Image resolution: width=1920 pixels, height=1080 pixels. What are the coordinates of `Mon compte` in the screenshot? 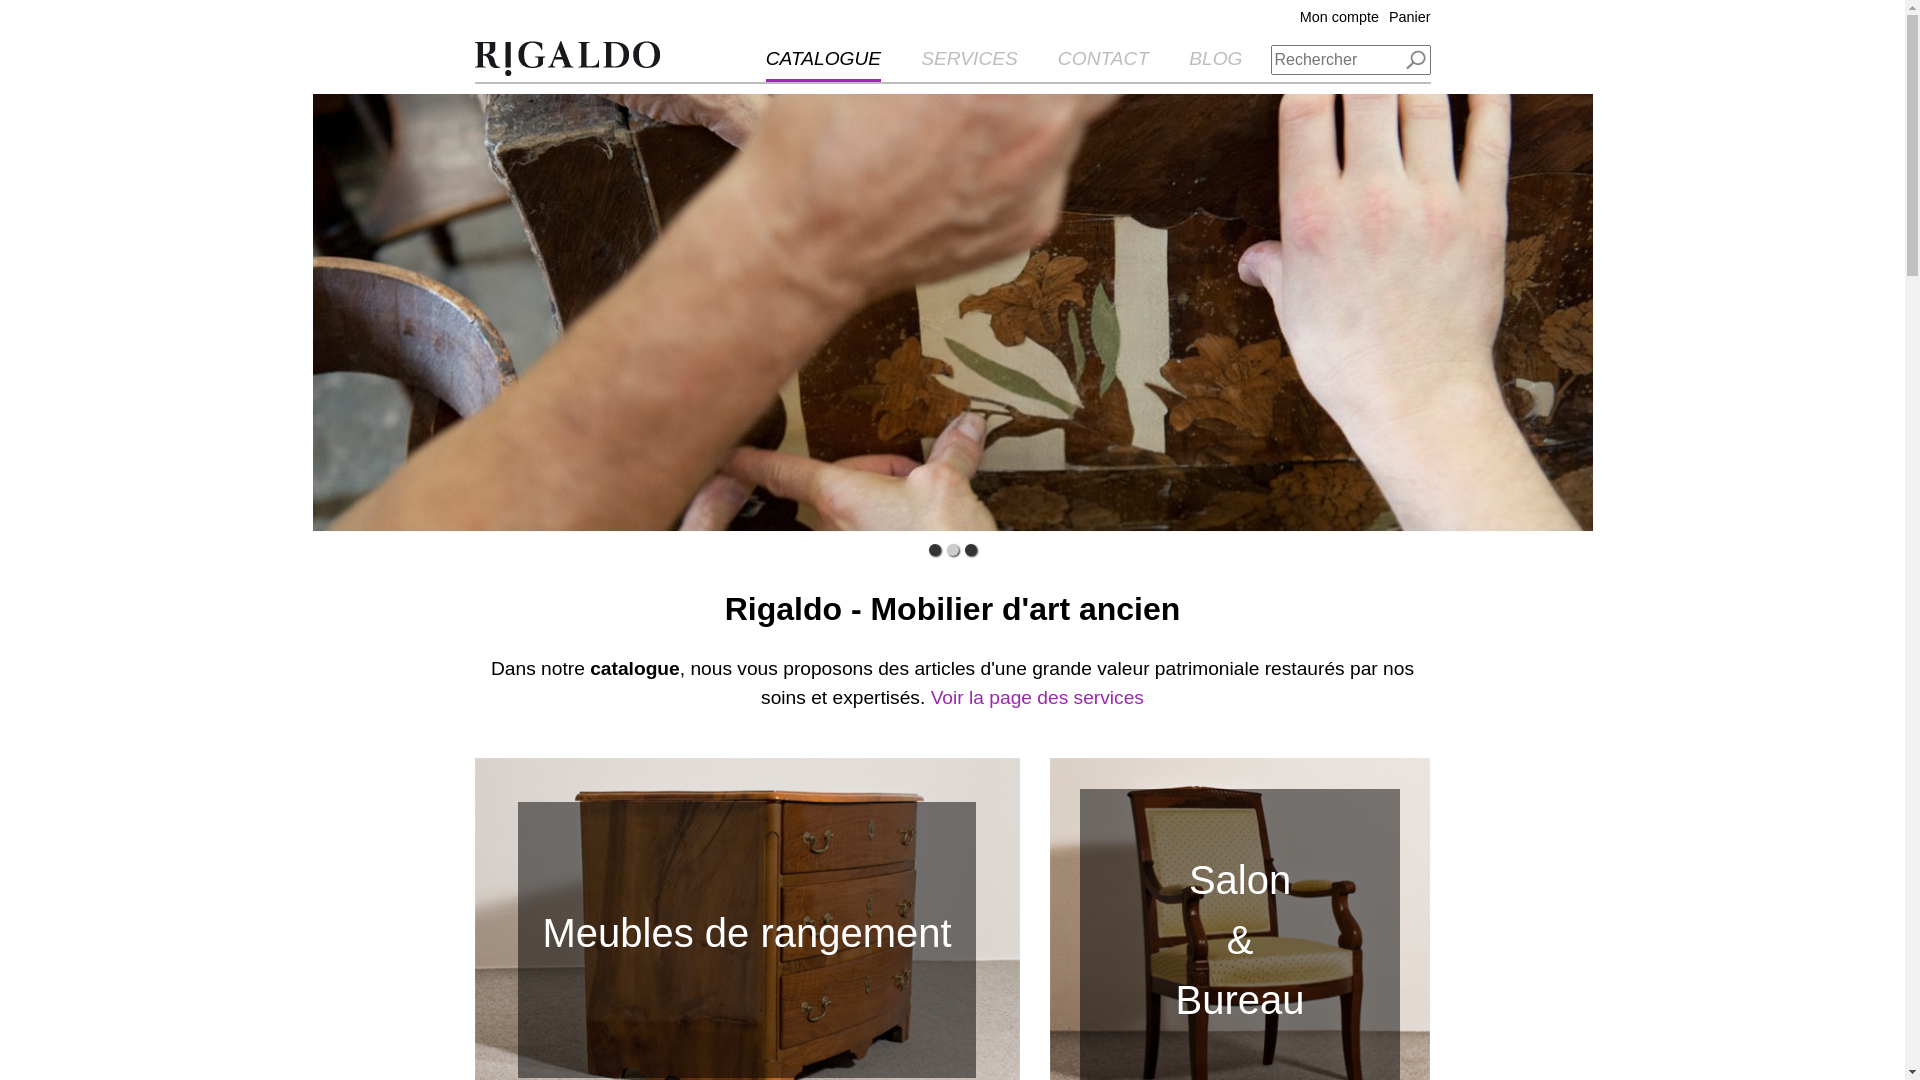 It's located at (1334, 17).